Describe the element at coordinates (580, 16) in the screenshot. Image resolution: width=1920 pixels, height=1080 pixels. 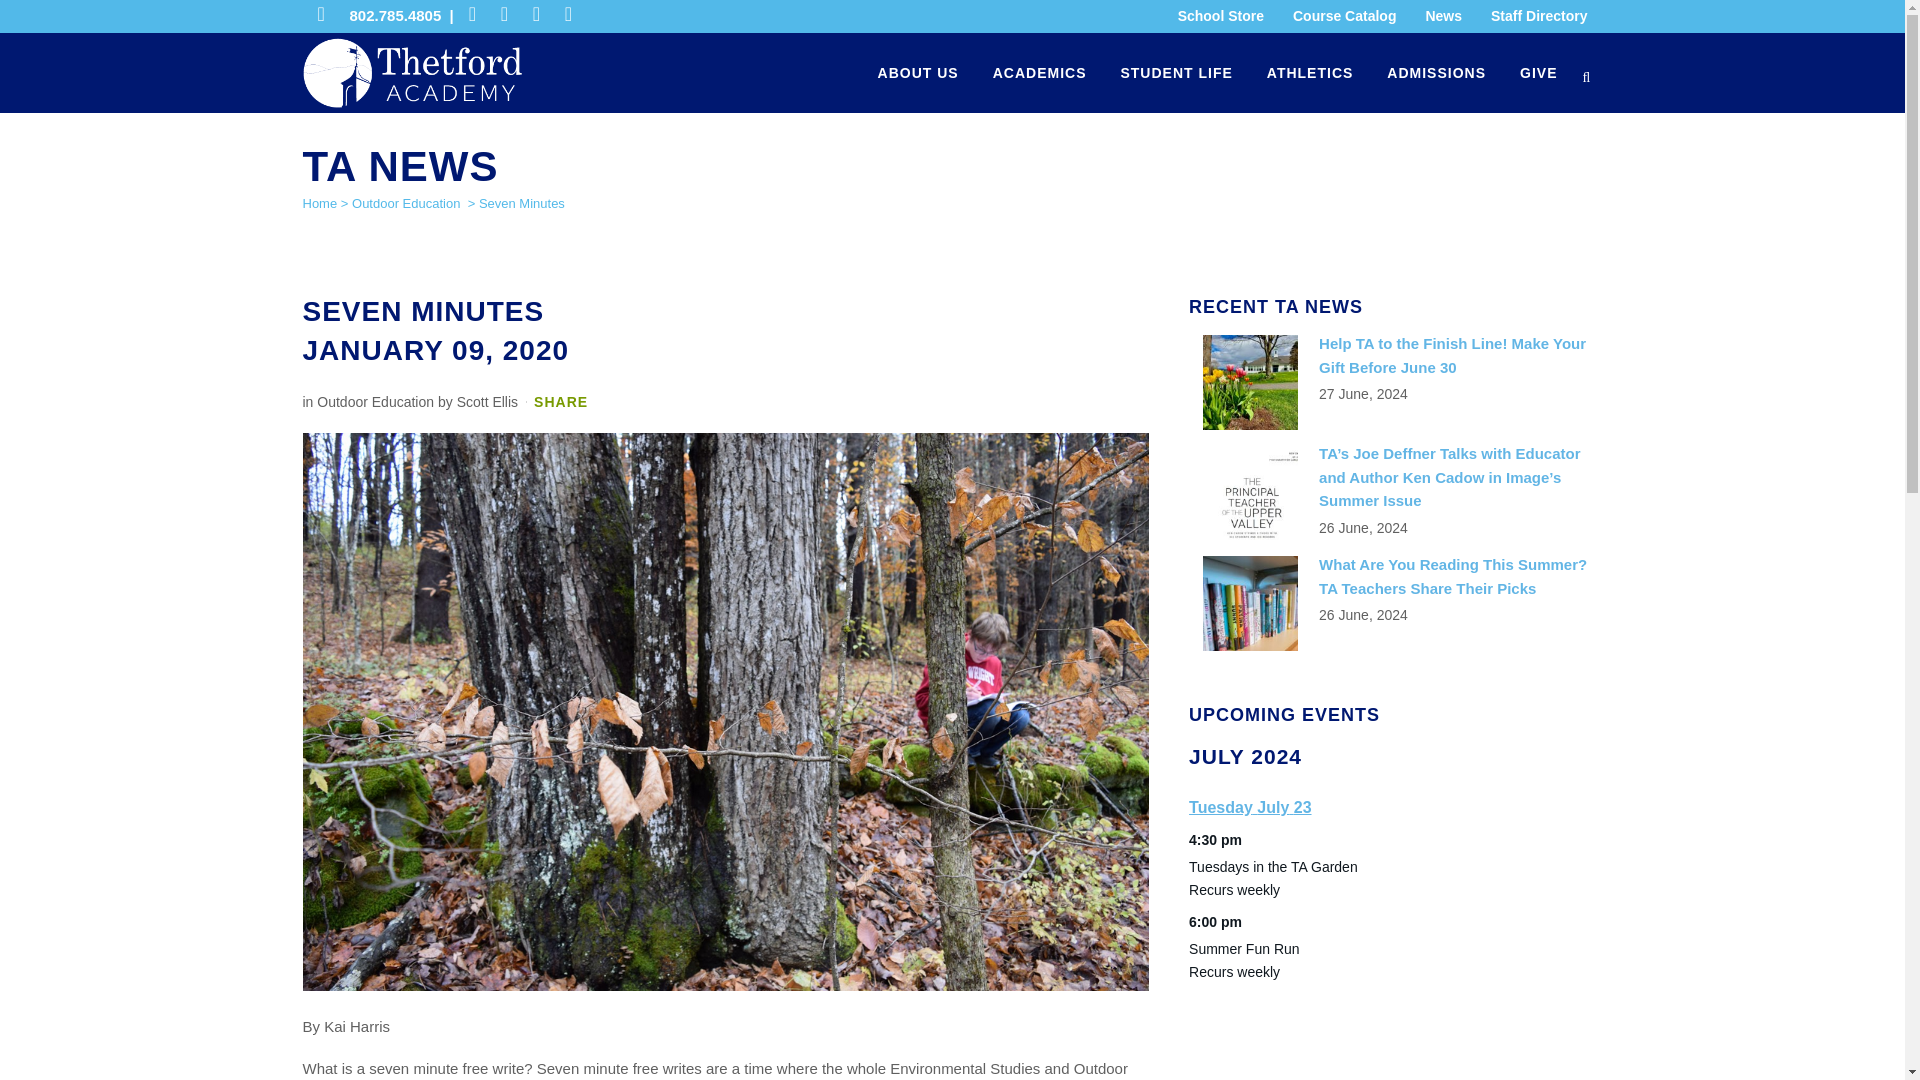
I see `-youtube-play` at that location.